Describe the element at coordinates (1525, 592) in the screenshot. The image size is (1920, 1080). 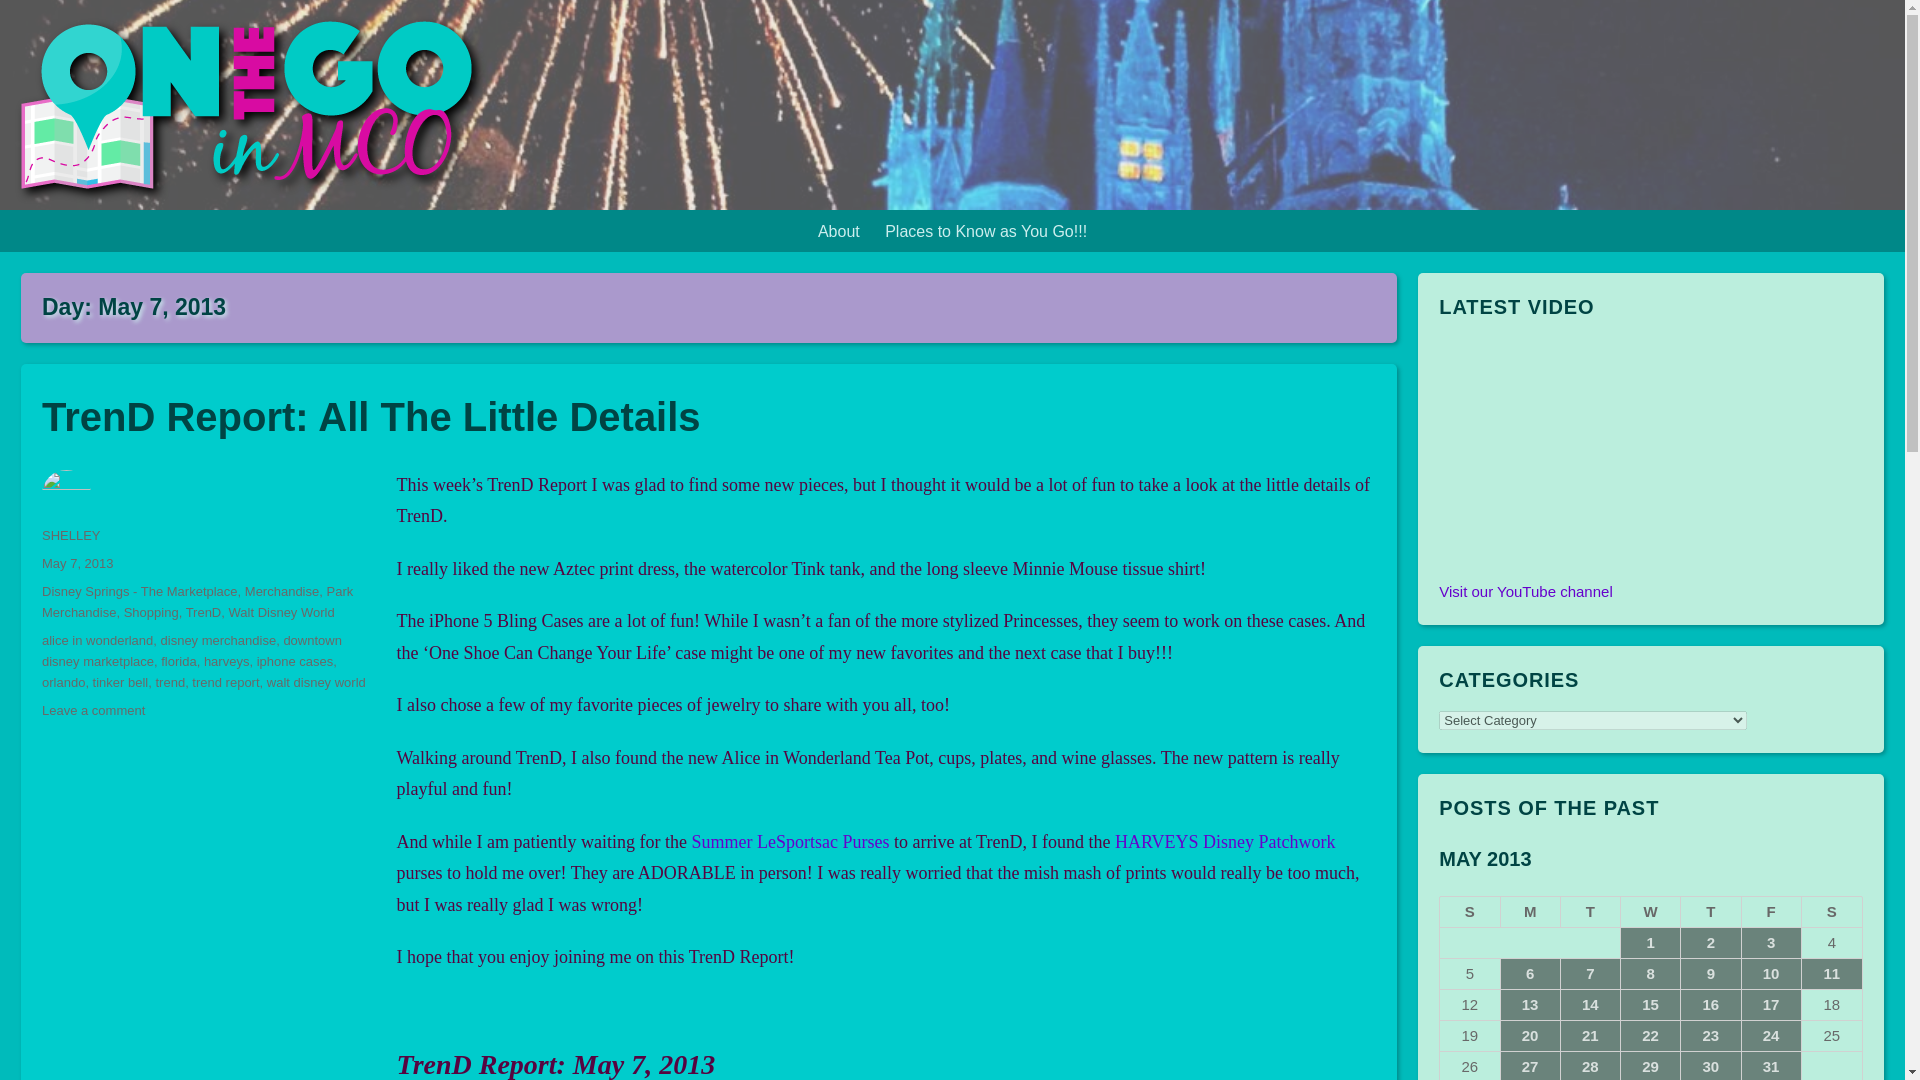
I see `Visit our YouTube channel` at that location.